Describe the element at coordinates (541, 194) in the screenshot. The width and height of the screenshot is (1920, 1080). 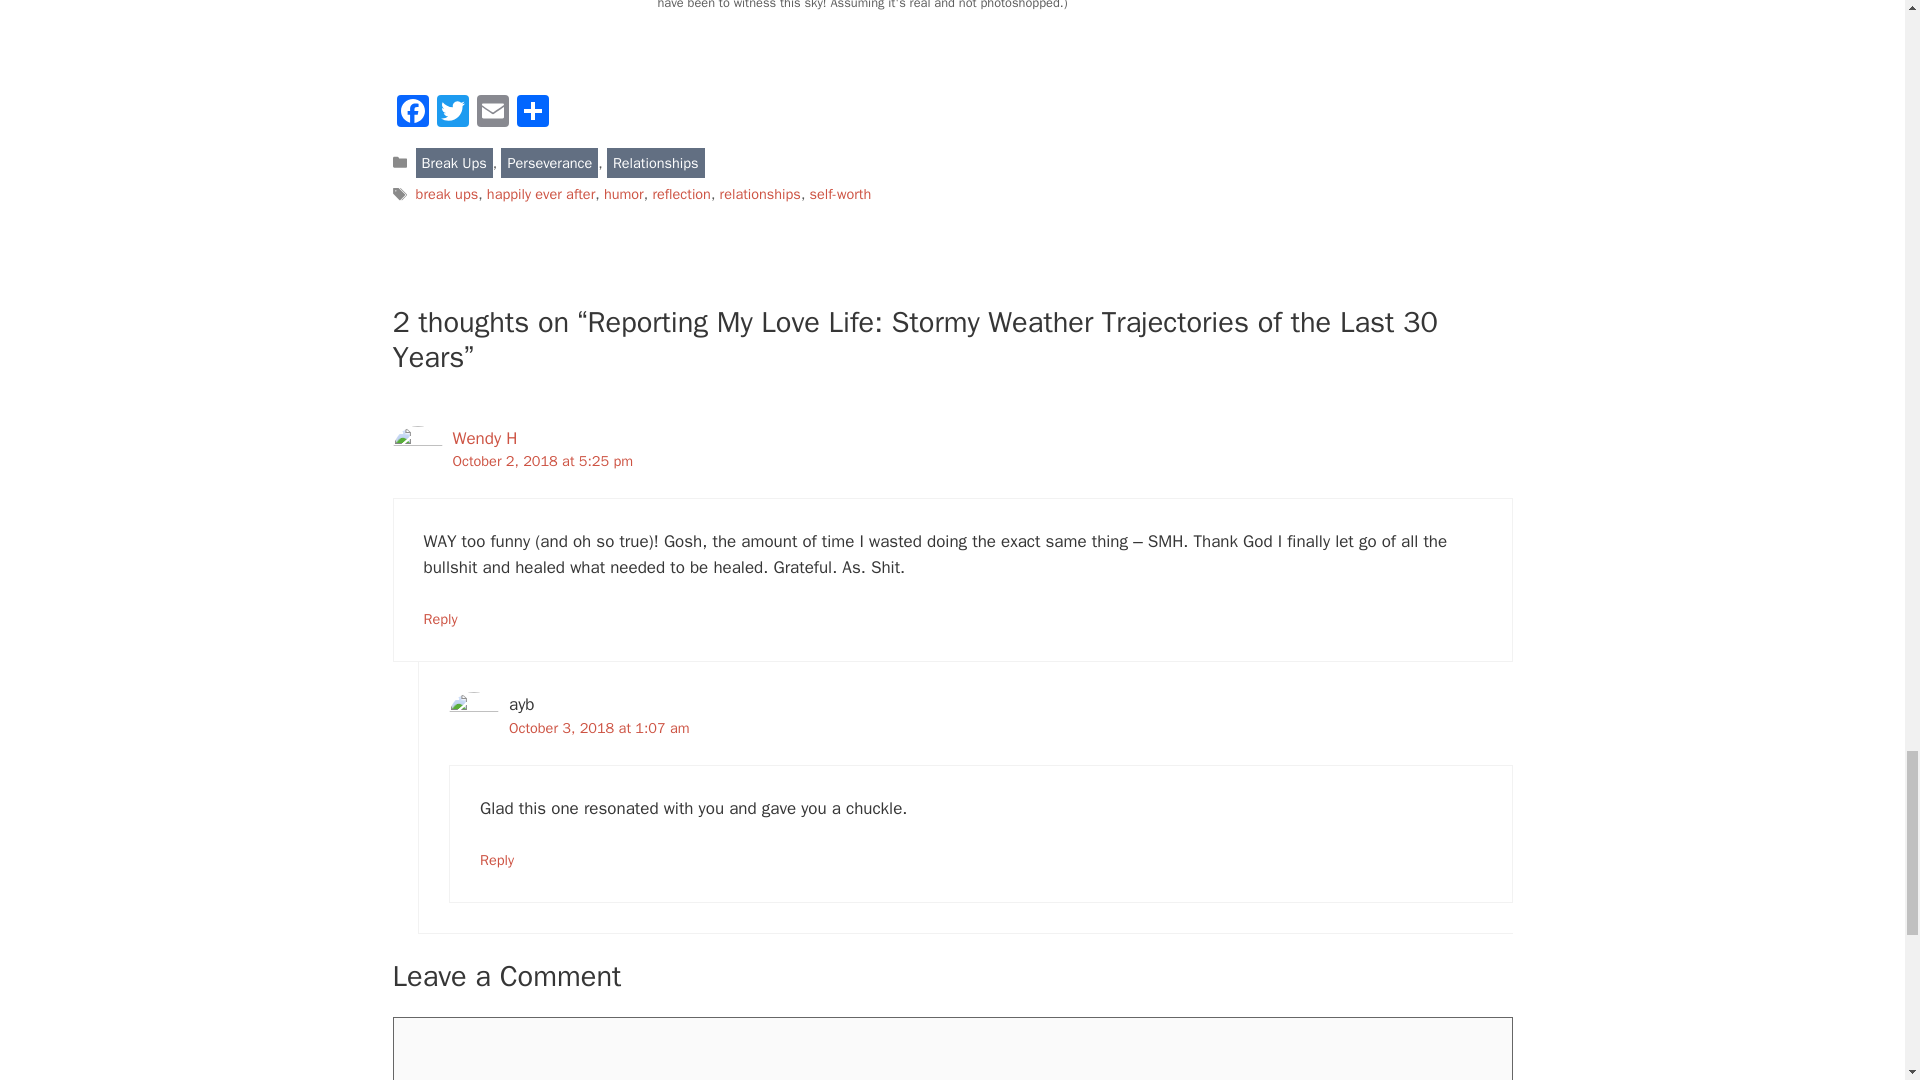
I see `happily ever after` at that location.